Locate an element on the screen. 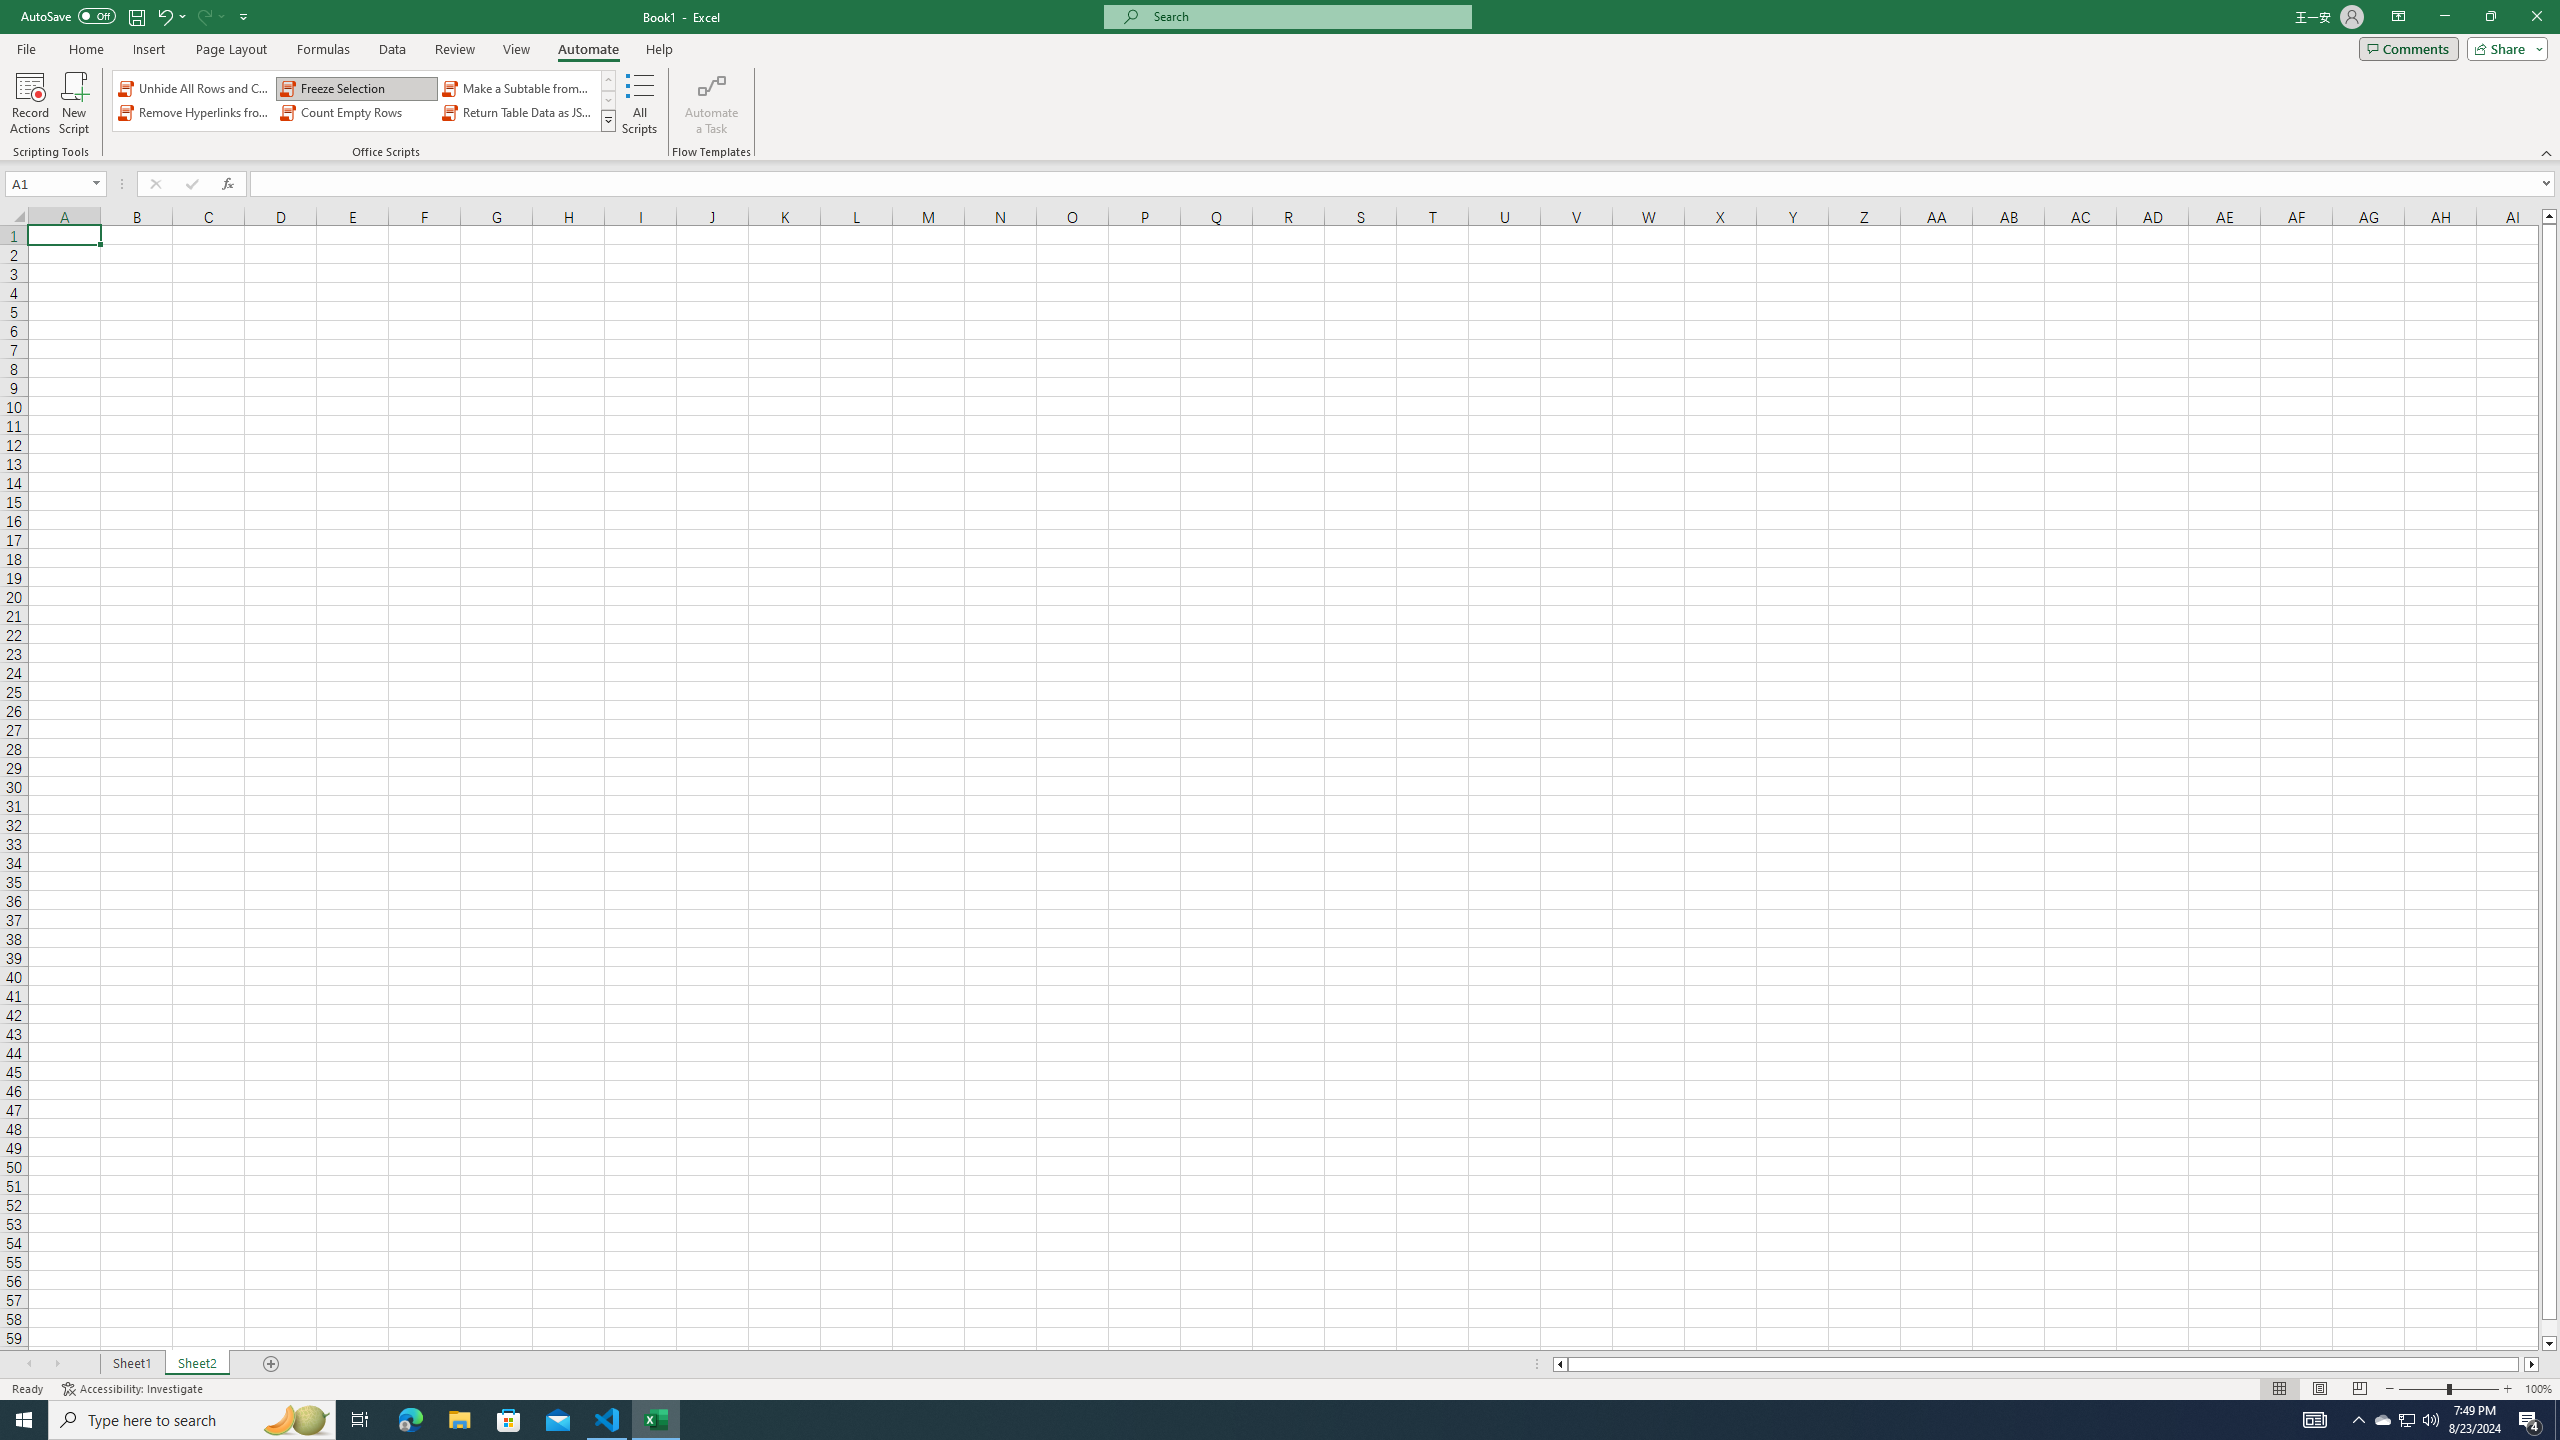 The height and width of the screenshot is (1440, 2560). Page Break Preview is located at coordinates (2360, 1389).